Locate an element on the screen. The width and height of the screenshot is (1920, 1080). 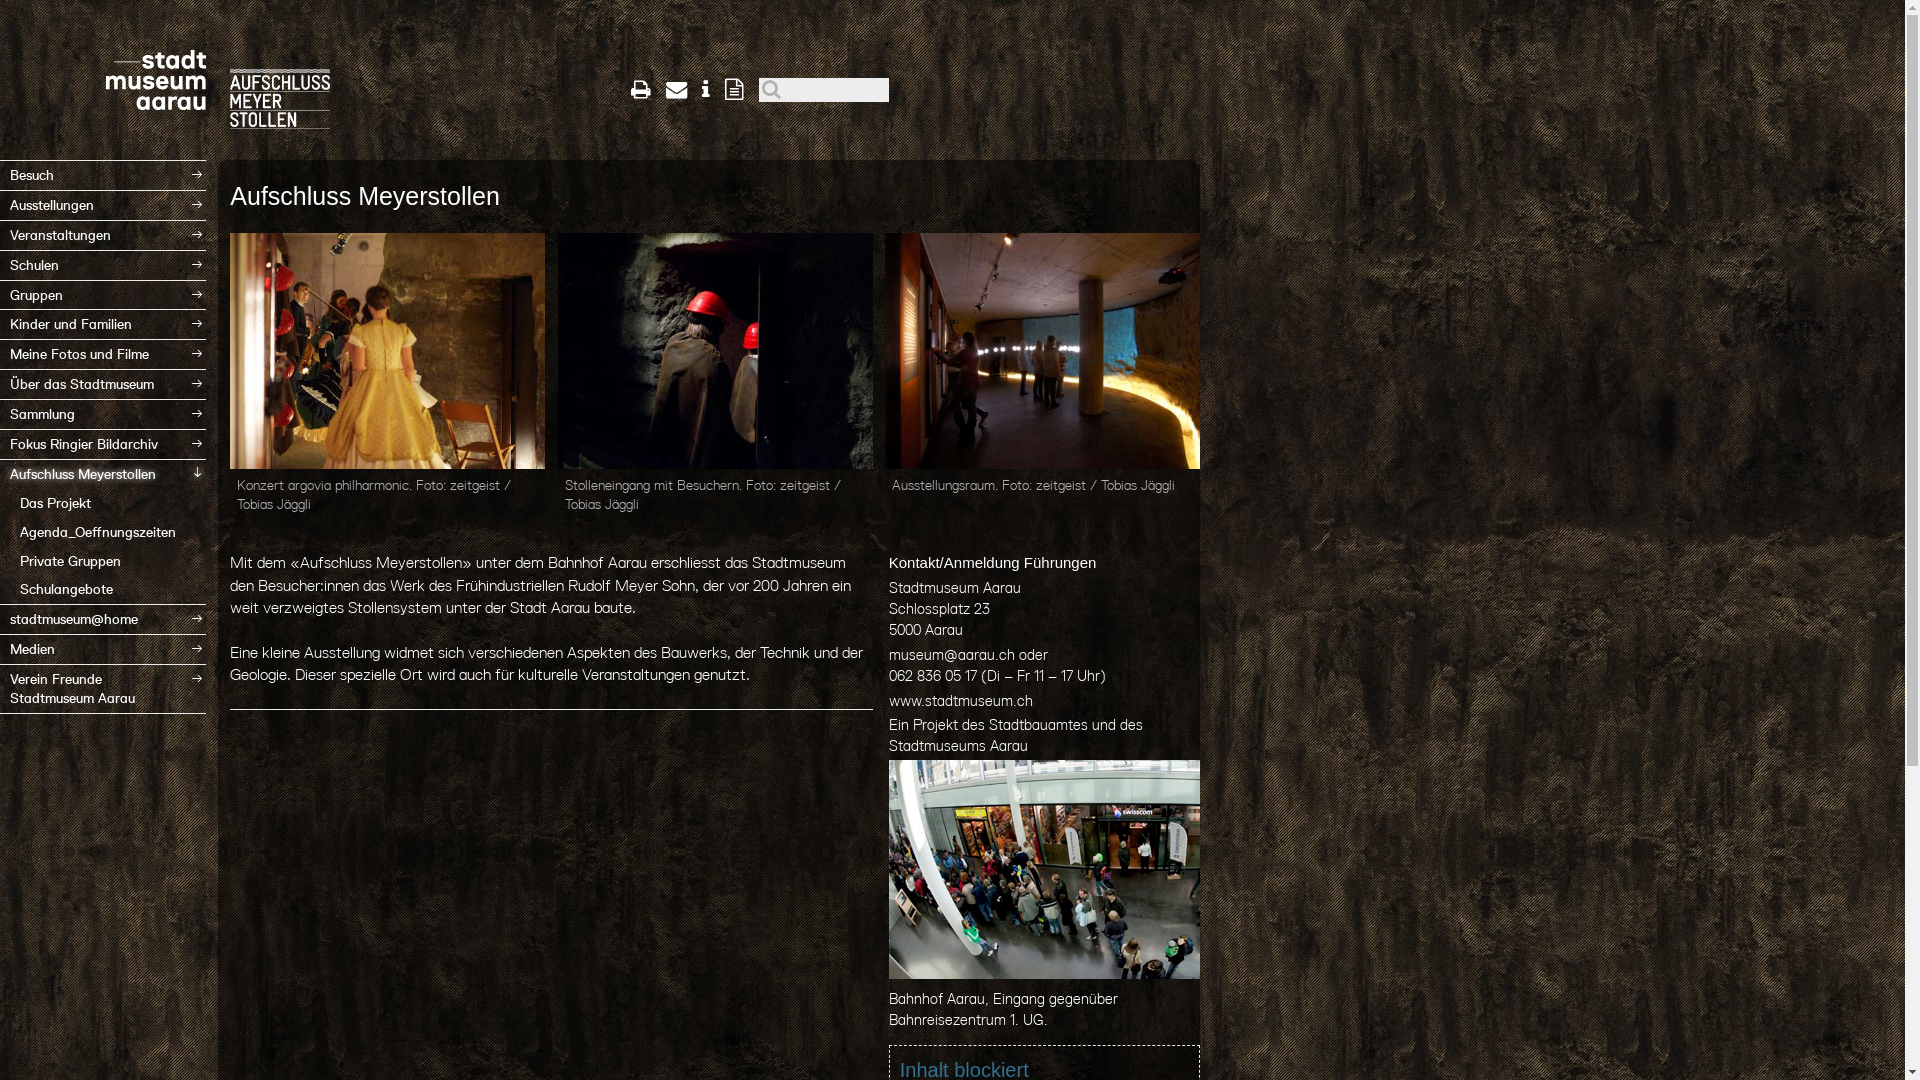
Kinder und Familien is located at coordinates (103, 324).